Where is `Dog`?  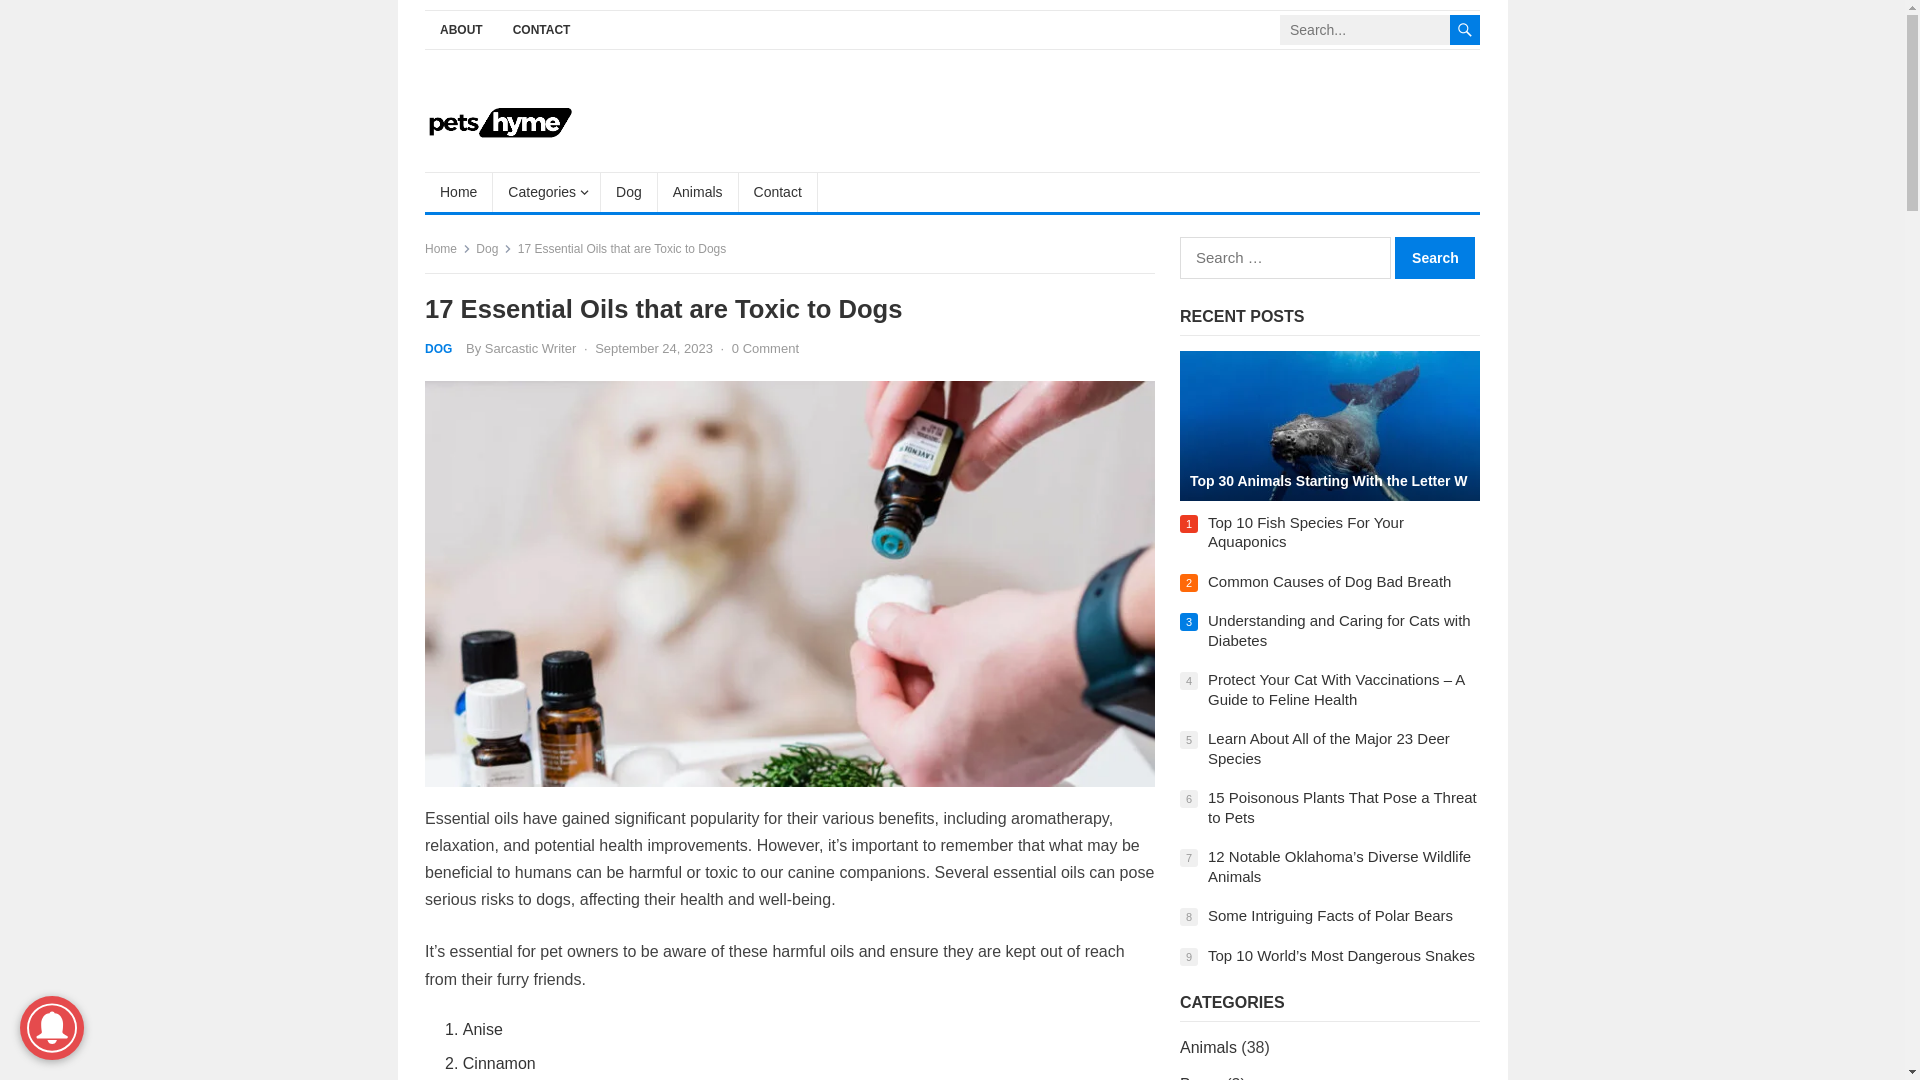 Dog is located at coordinates (629, 191).